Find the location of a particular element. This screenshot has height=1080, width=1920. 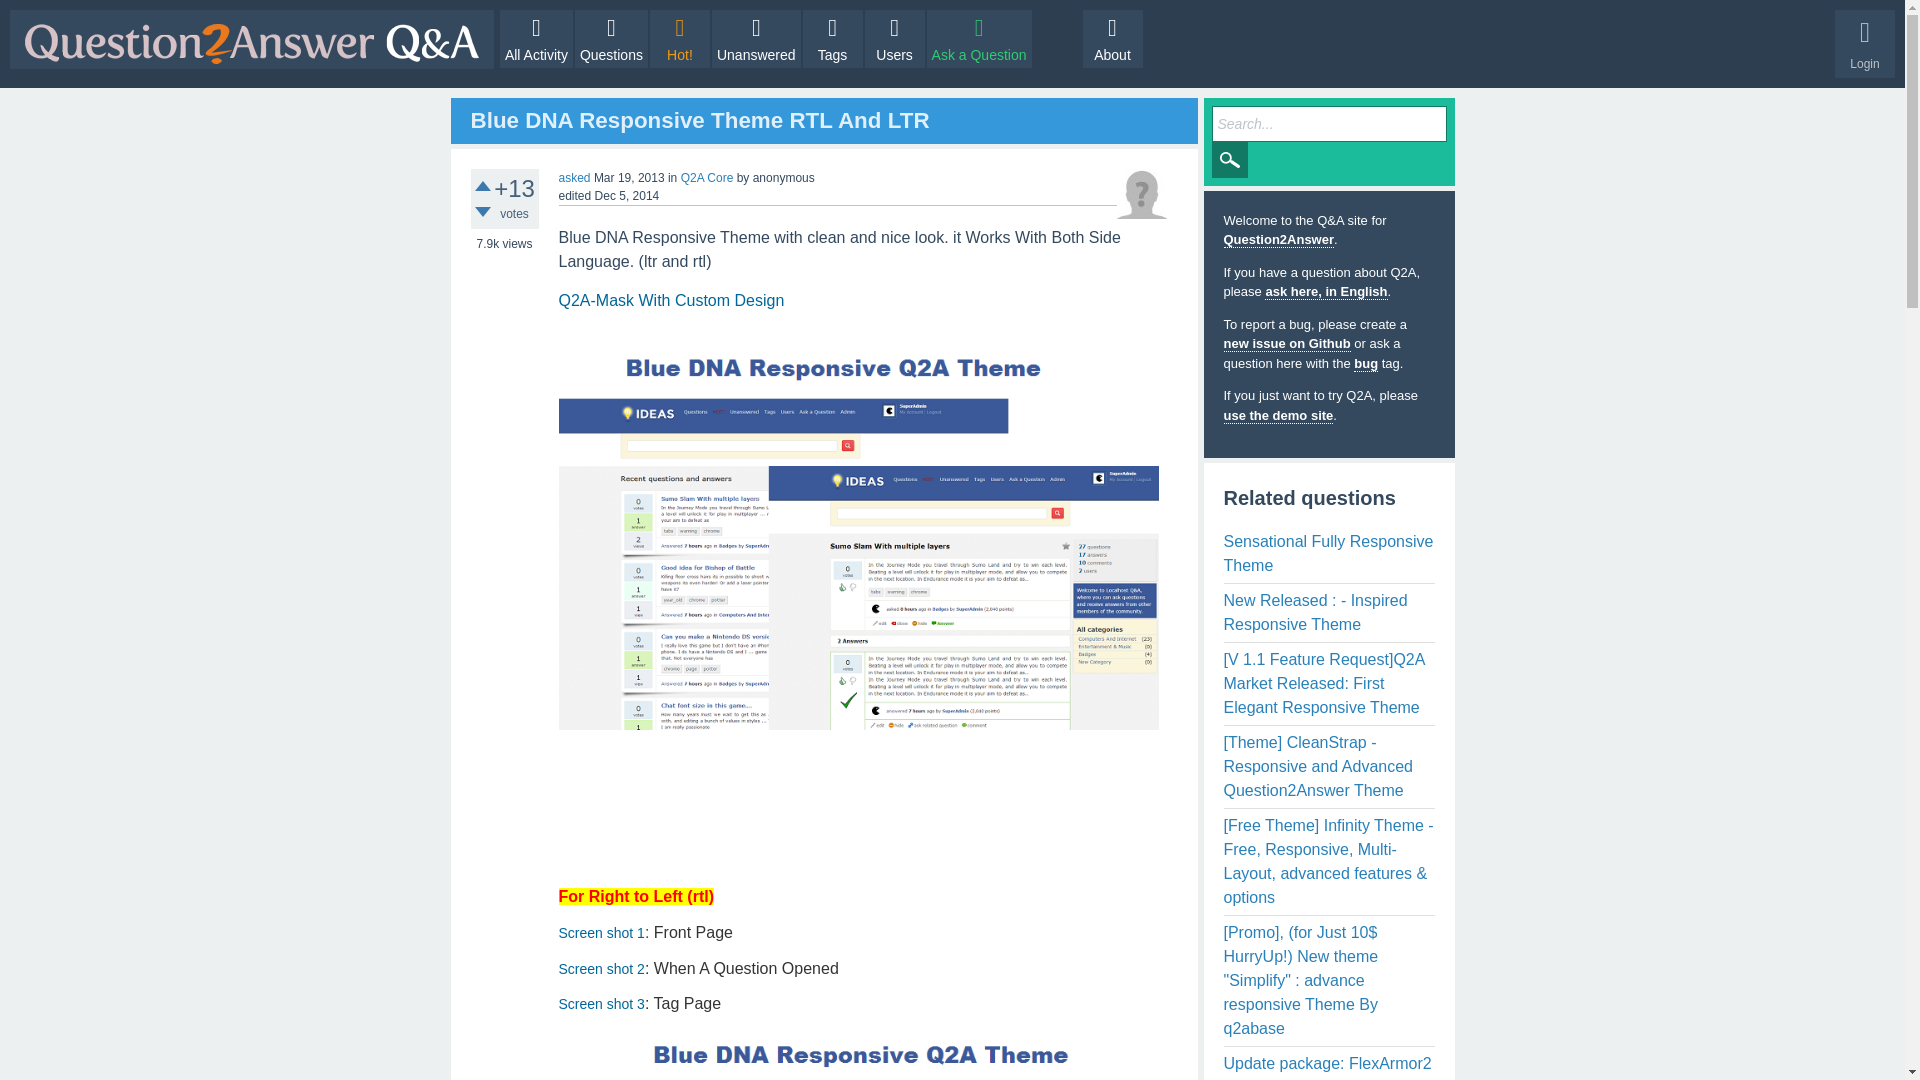

Screen shot 1 is located at coordinates (600, 932).